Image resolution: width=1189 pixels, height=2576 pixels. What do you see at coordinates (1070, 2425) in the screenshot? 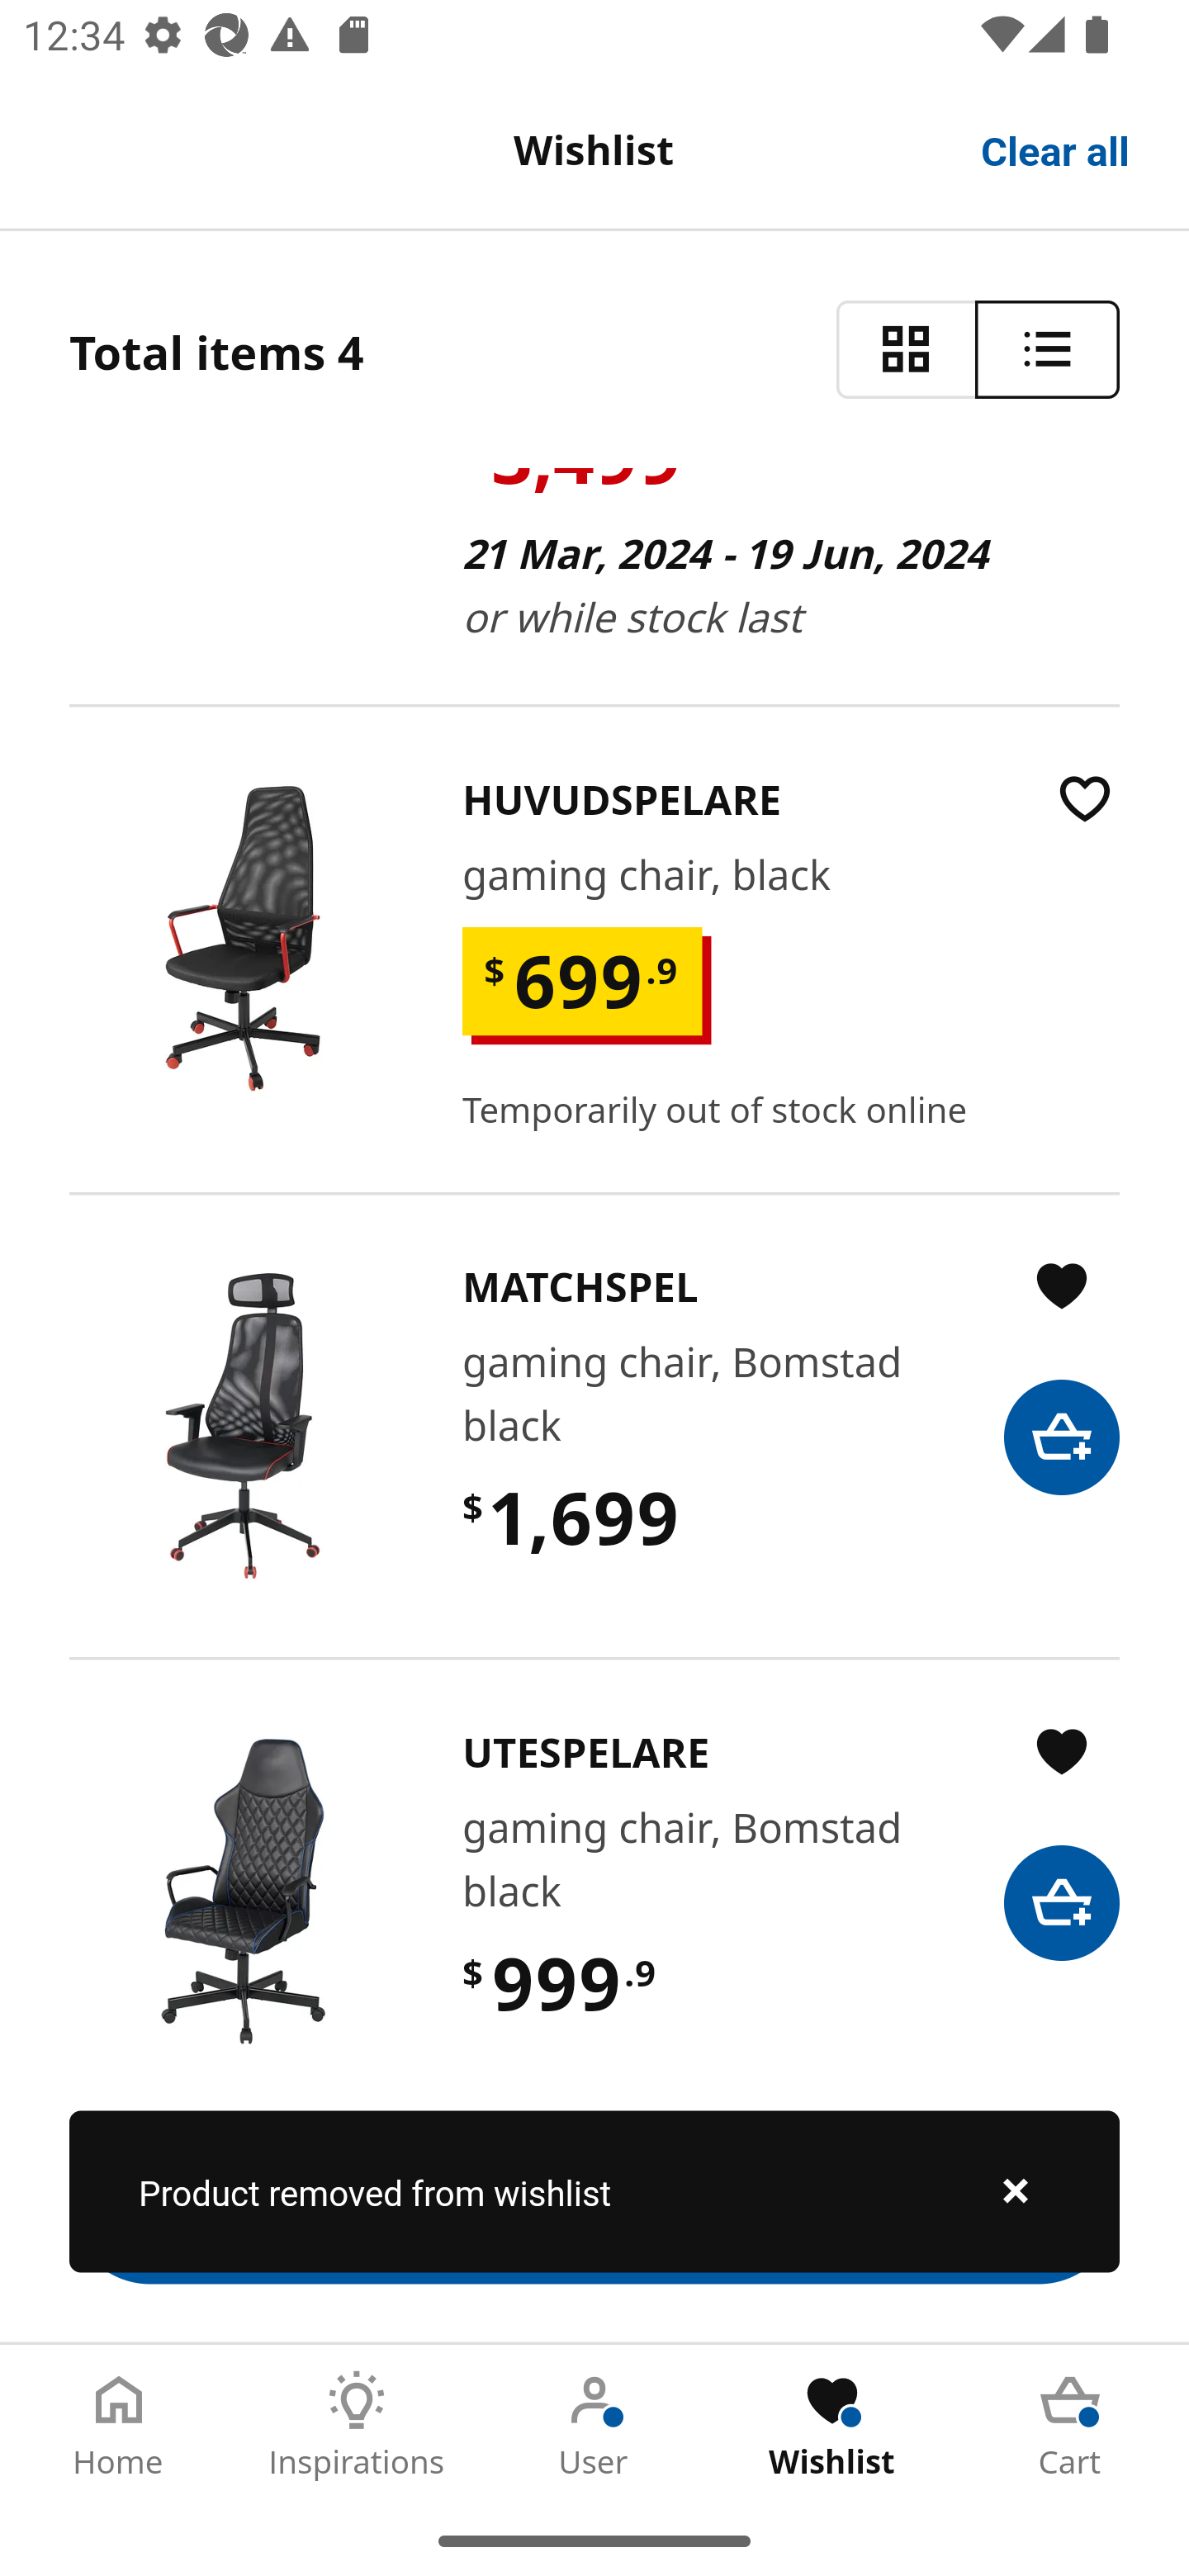
I see `Cart
Tab 5 of 5` at bounding box center [1070, 2425].